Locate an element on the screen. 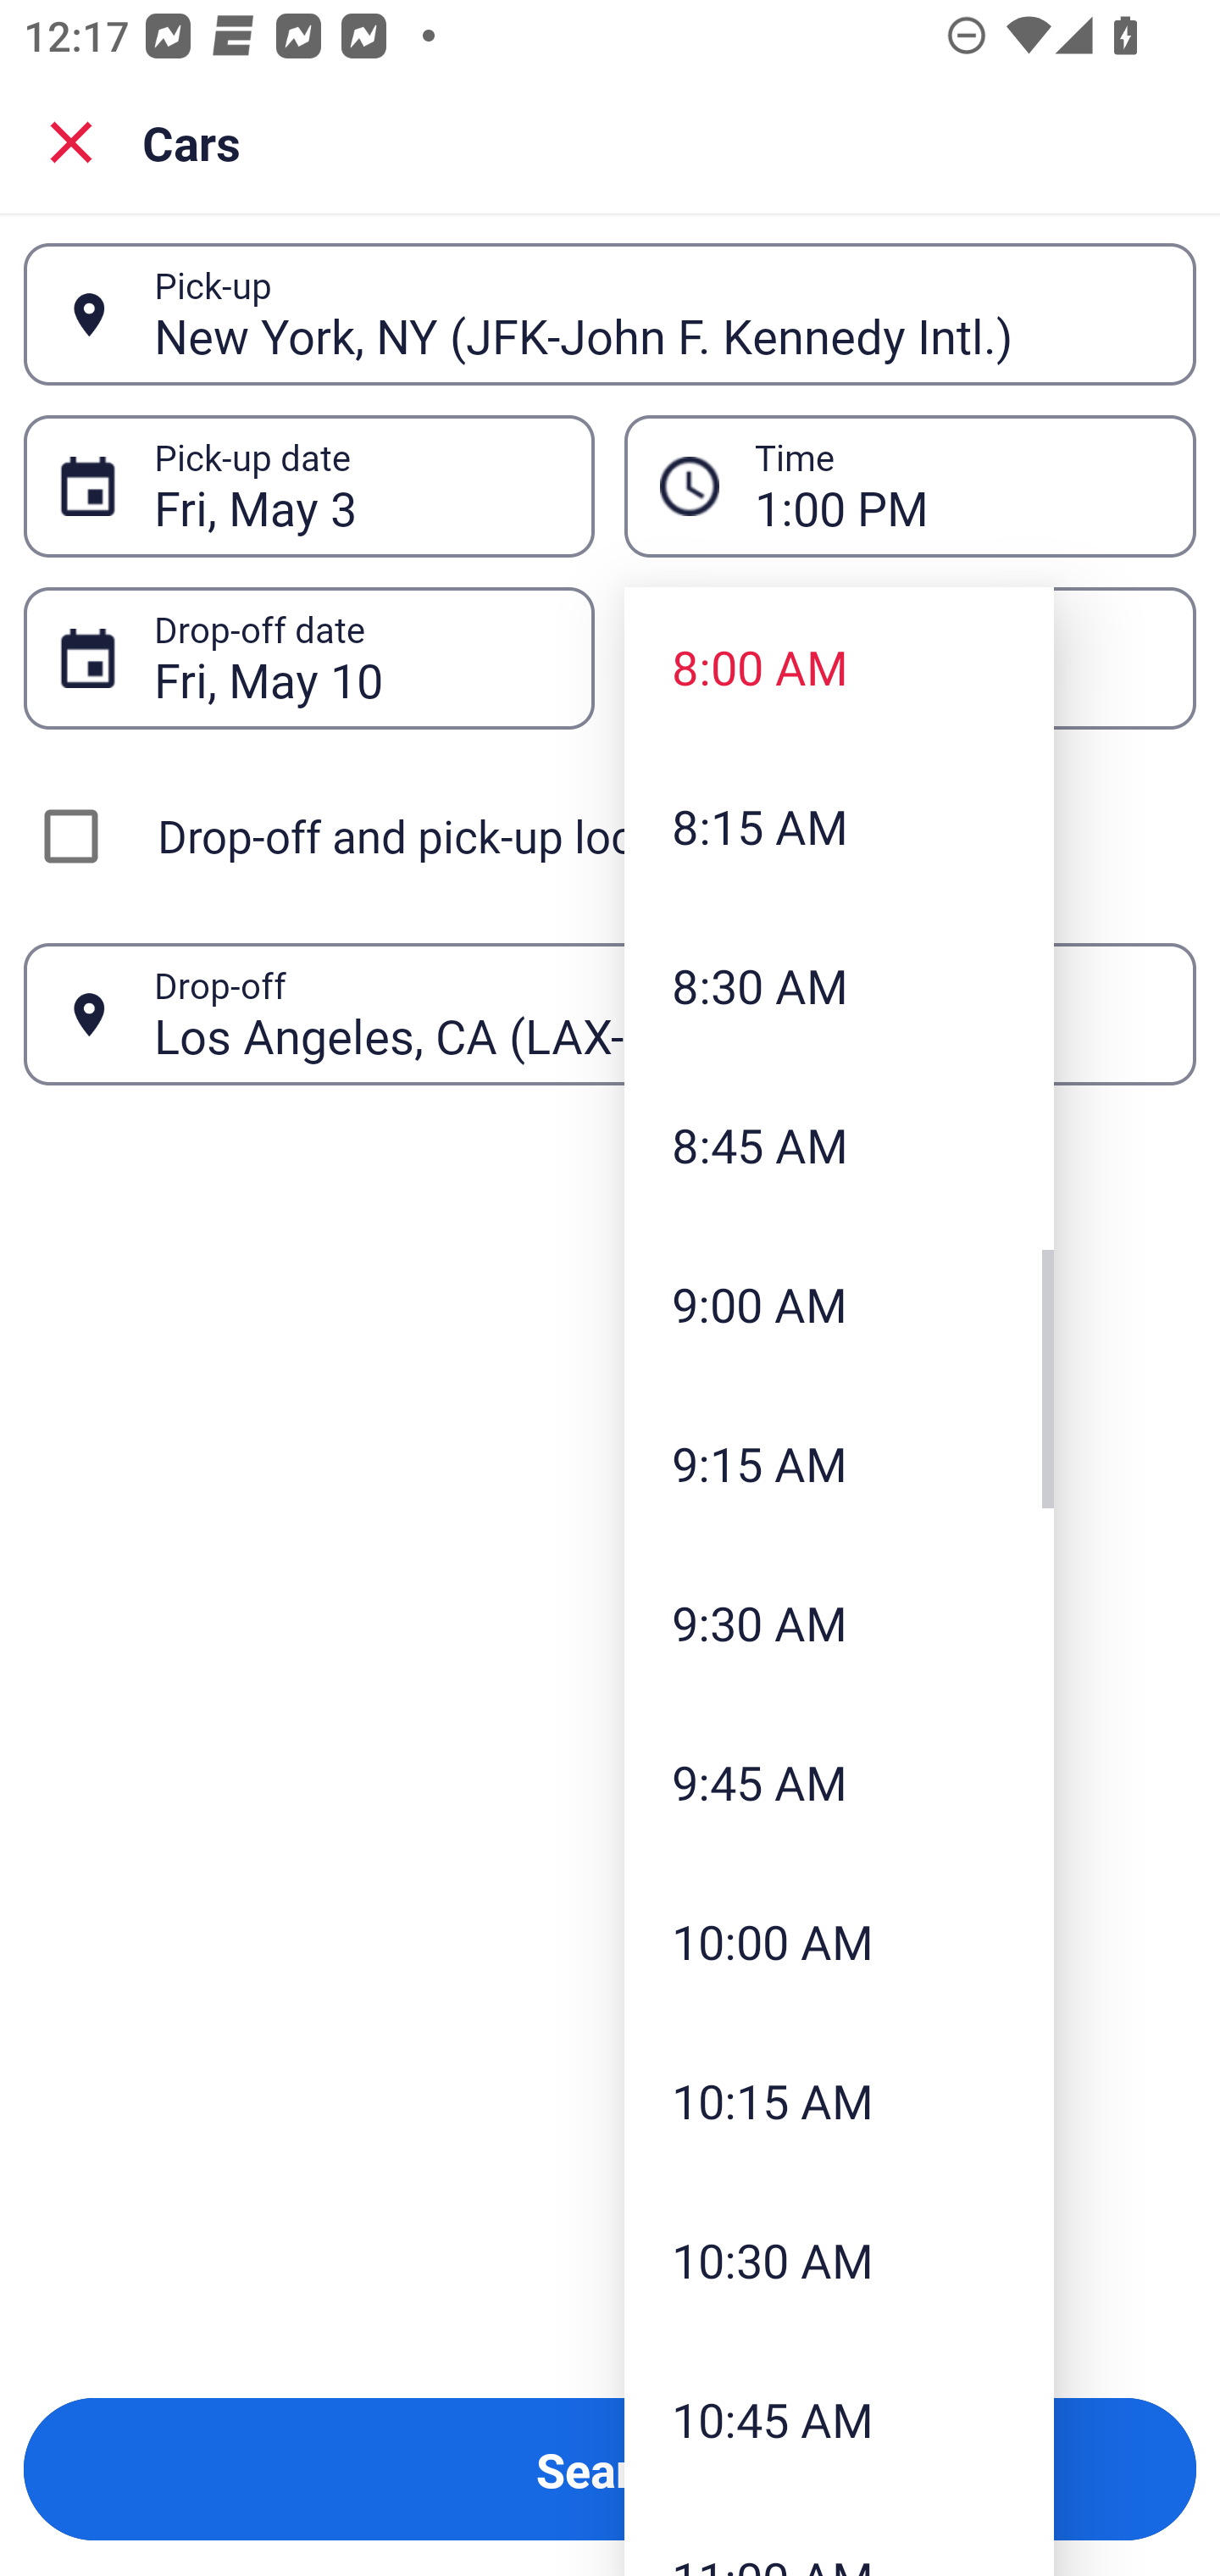 This screenshot has width=1220, height=2576. 8:30 AM is located at coordinates (839, 985).